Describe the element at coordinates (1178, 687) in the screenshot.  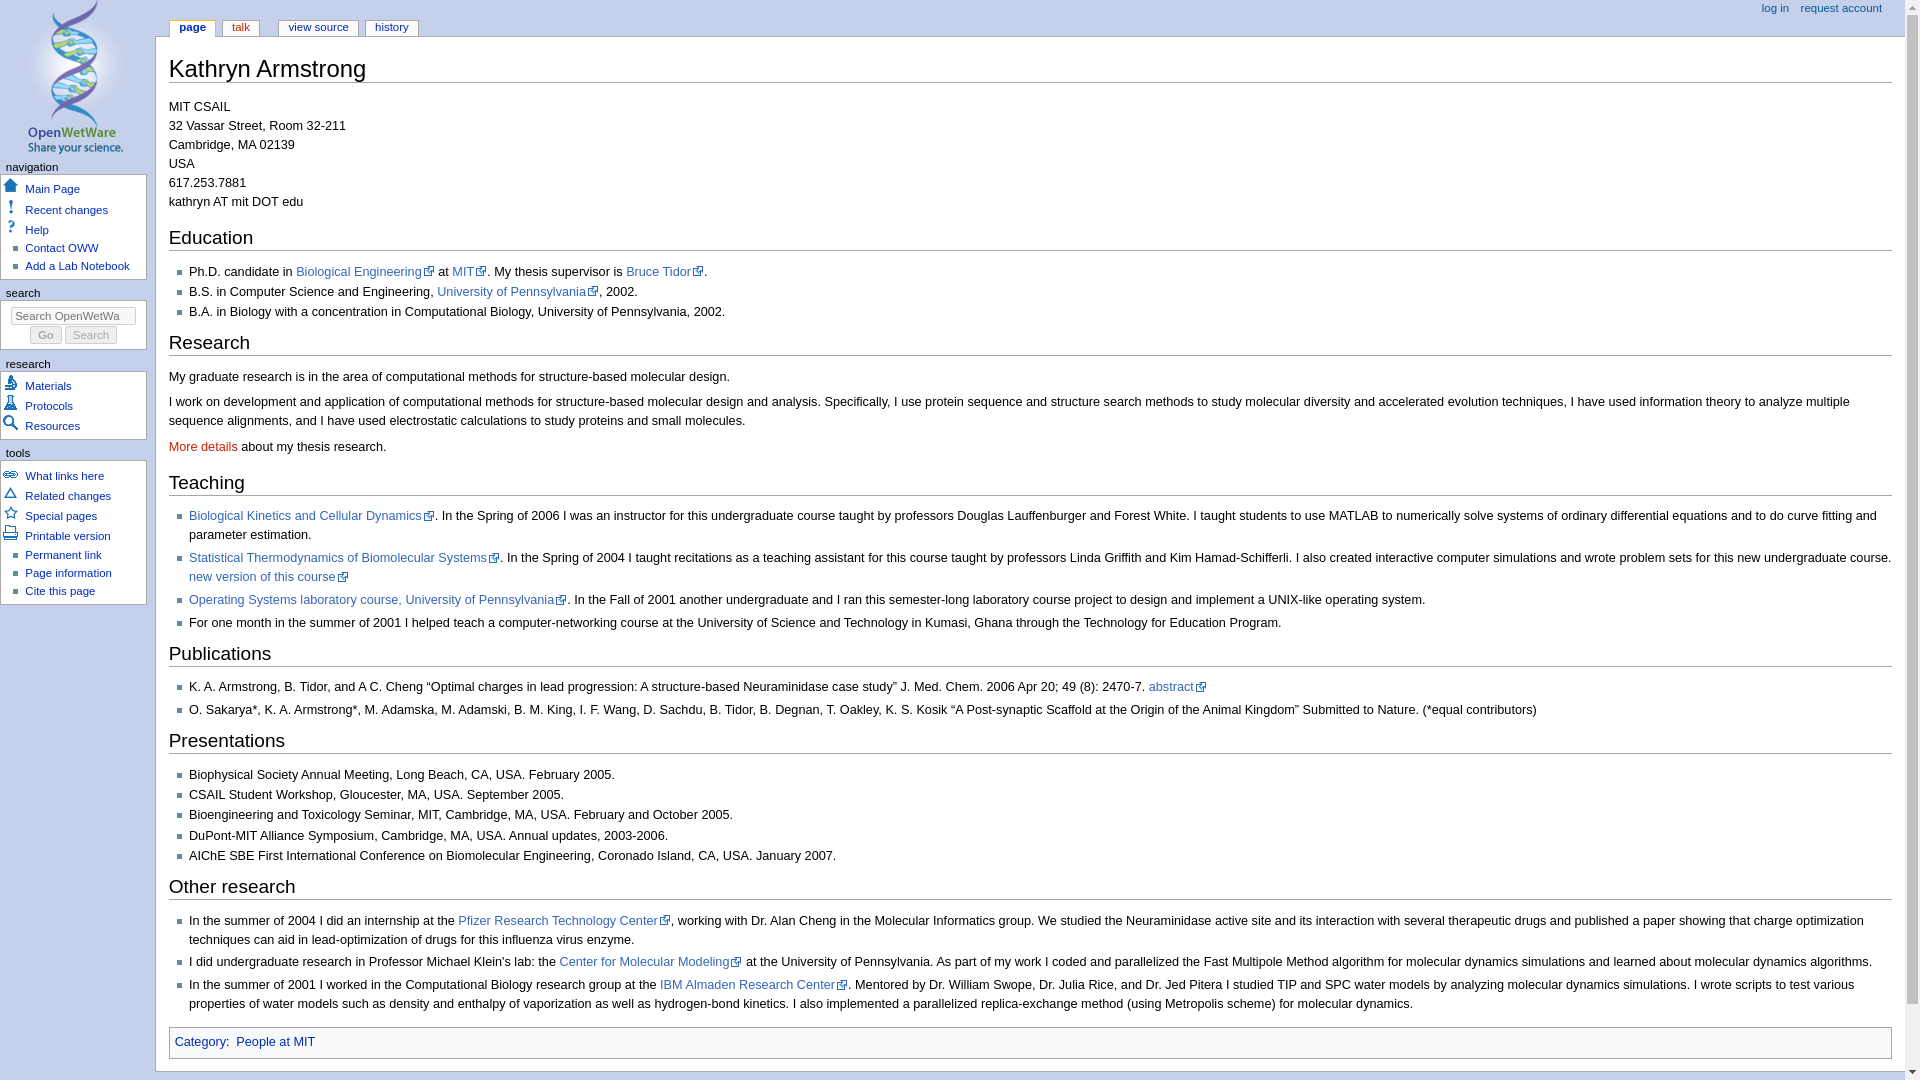
I see `abstract` at that location.